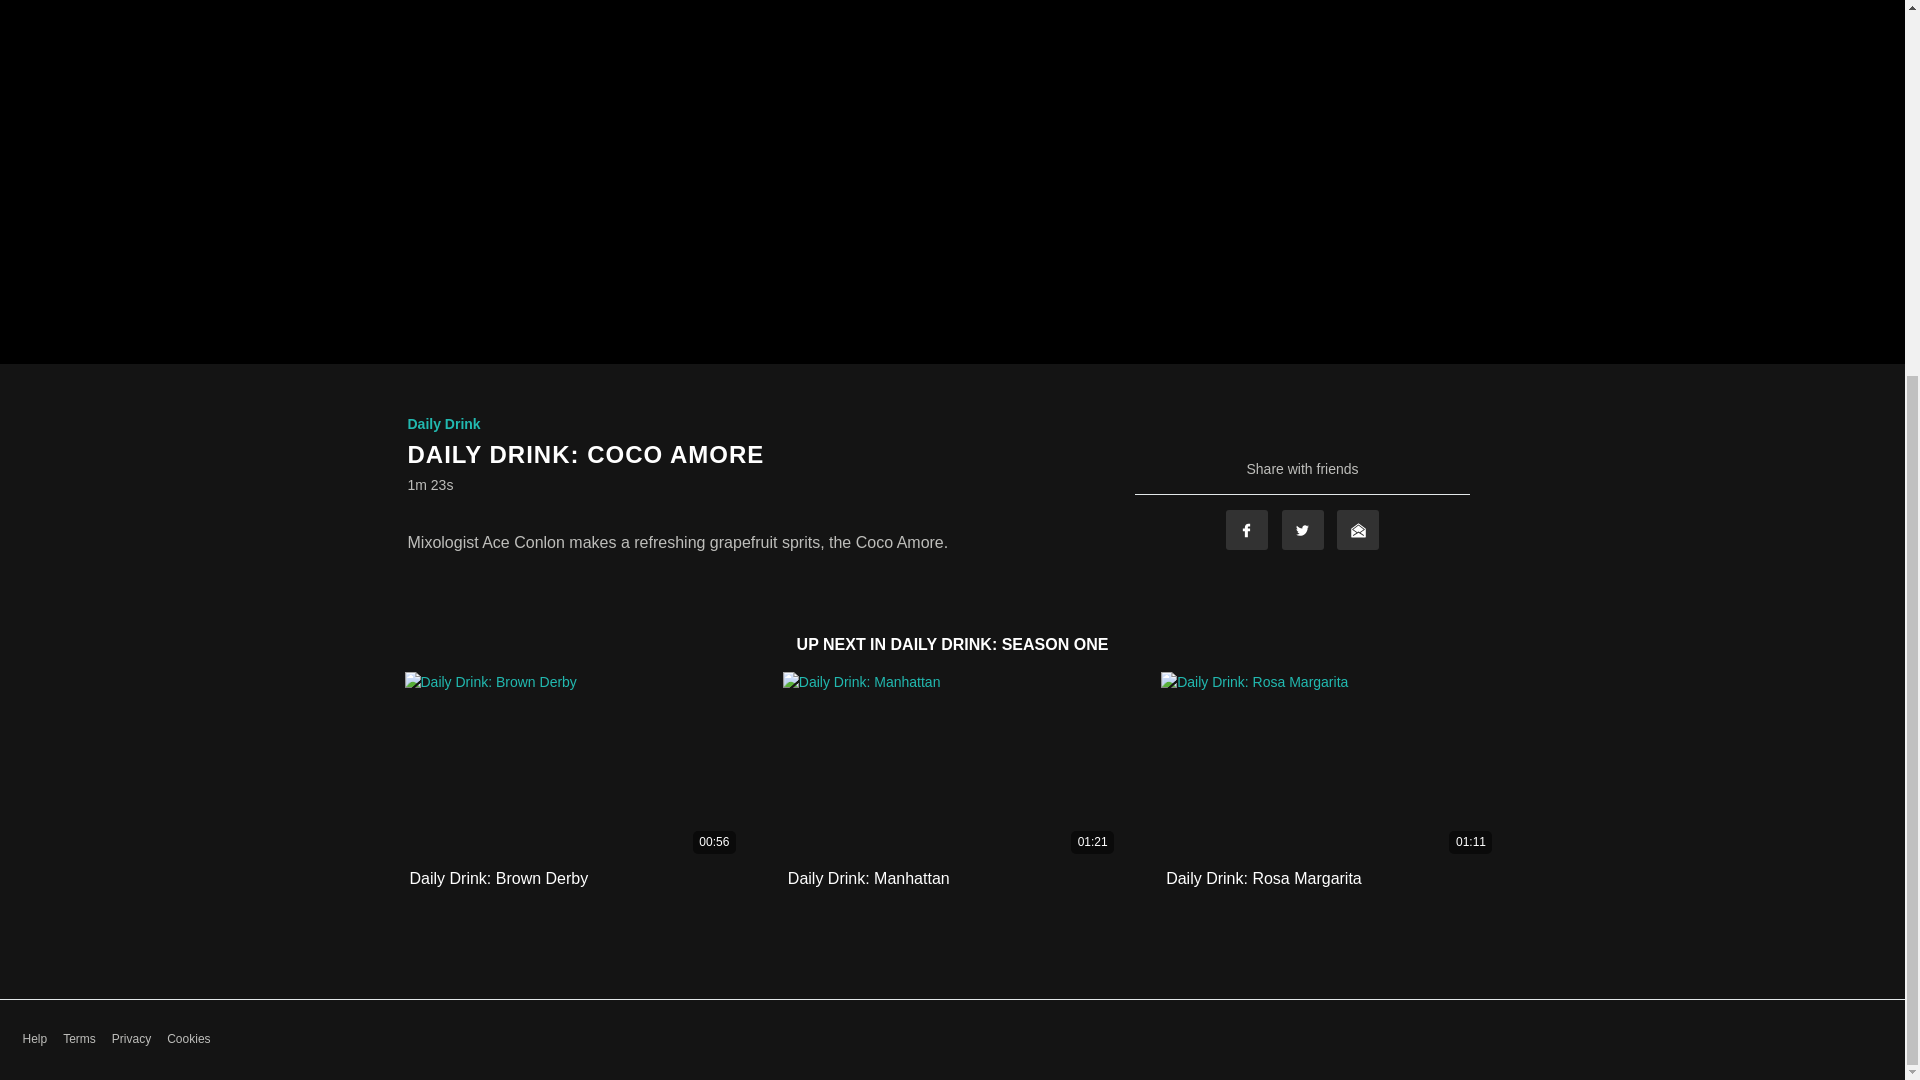 Image resolution: width=1920 pixels, height=1080 pixels. I want to click on Daily Drink: Rosa Margarita, so click(1263, 878).